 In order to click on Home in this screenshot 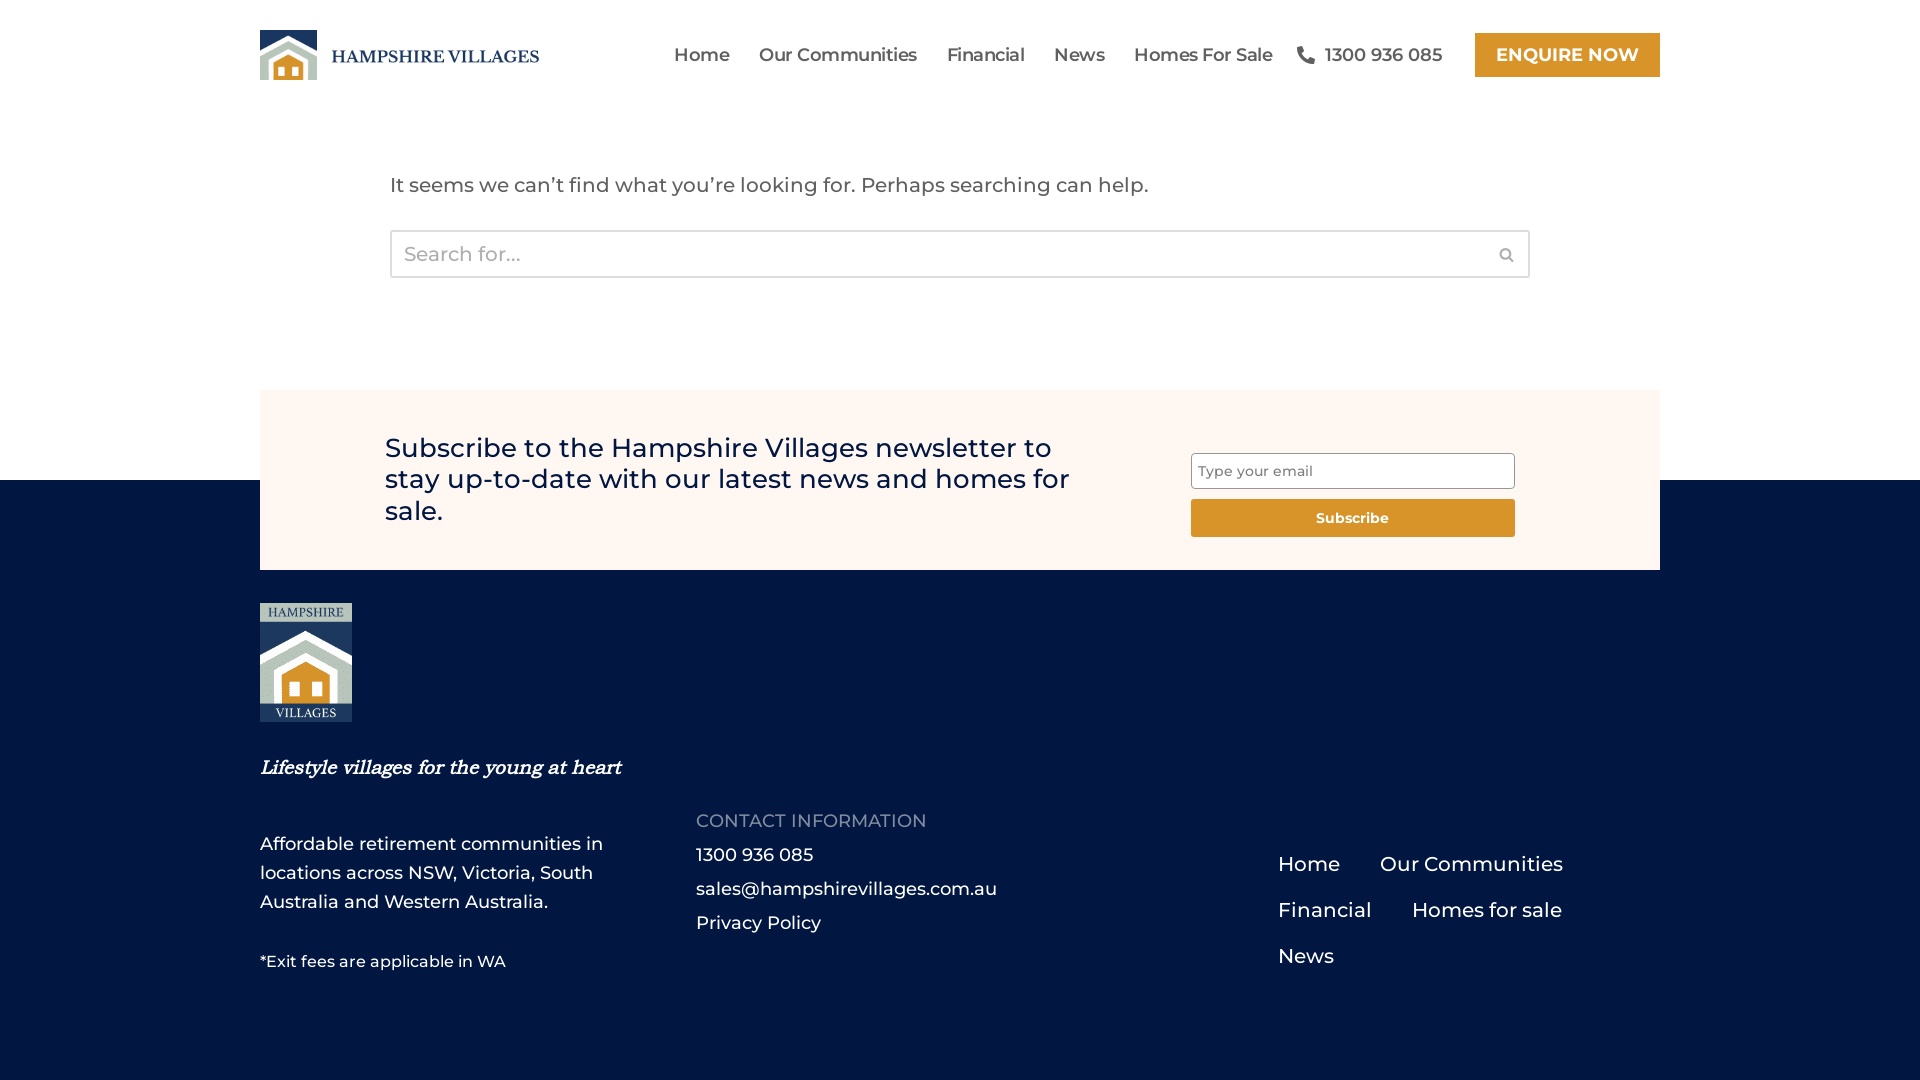, I will do `click(702, 54)`.